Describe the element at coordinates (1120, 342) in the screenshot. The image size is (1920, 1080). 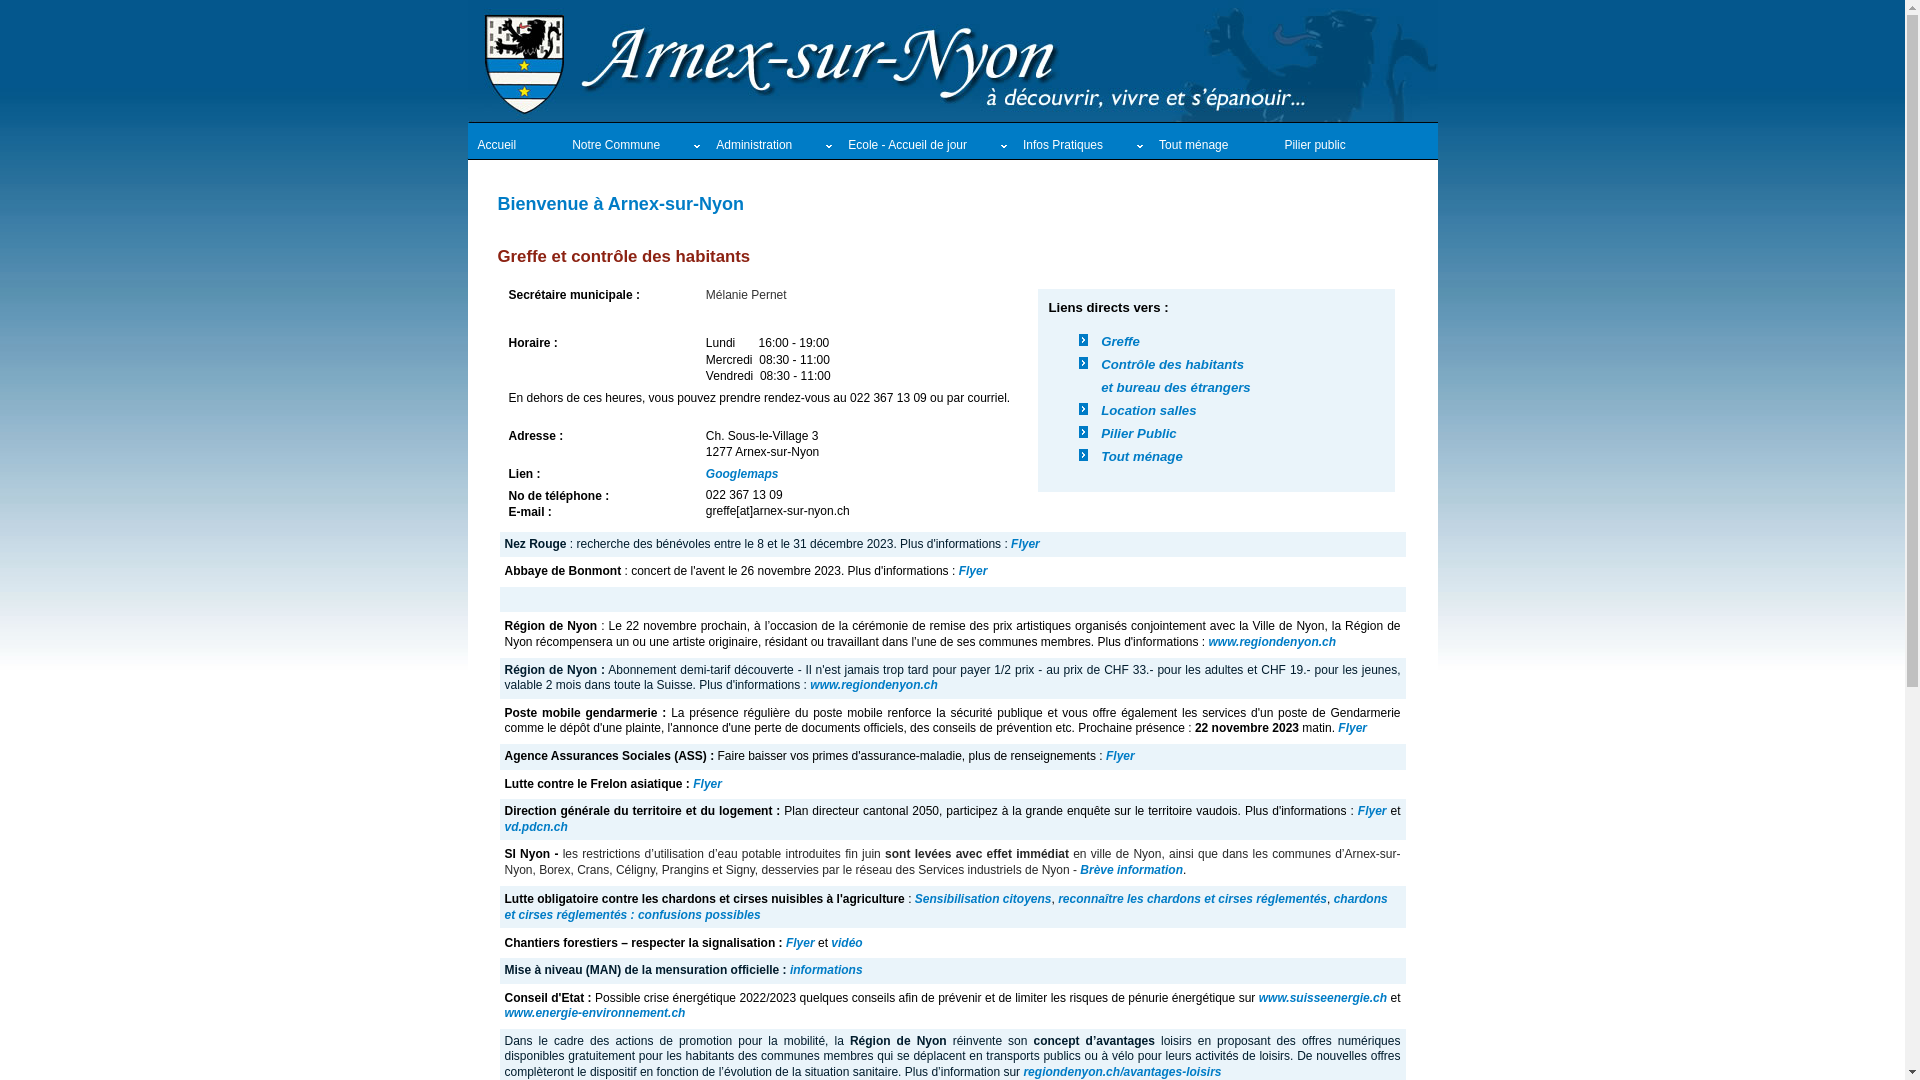
I see `Greffe` at that location.